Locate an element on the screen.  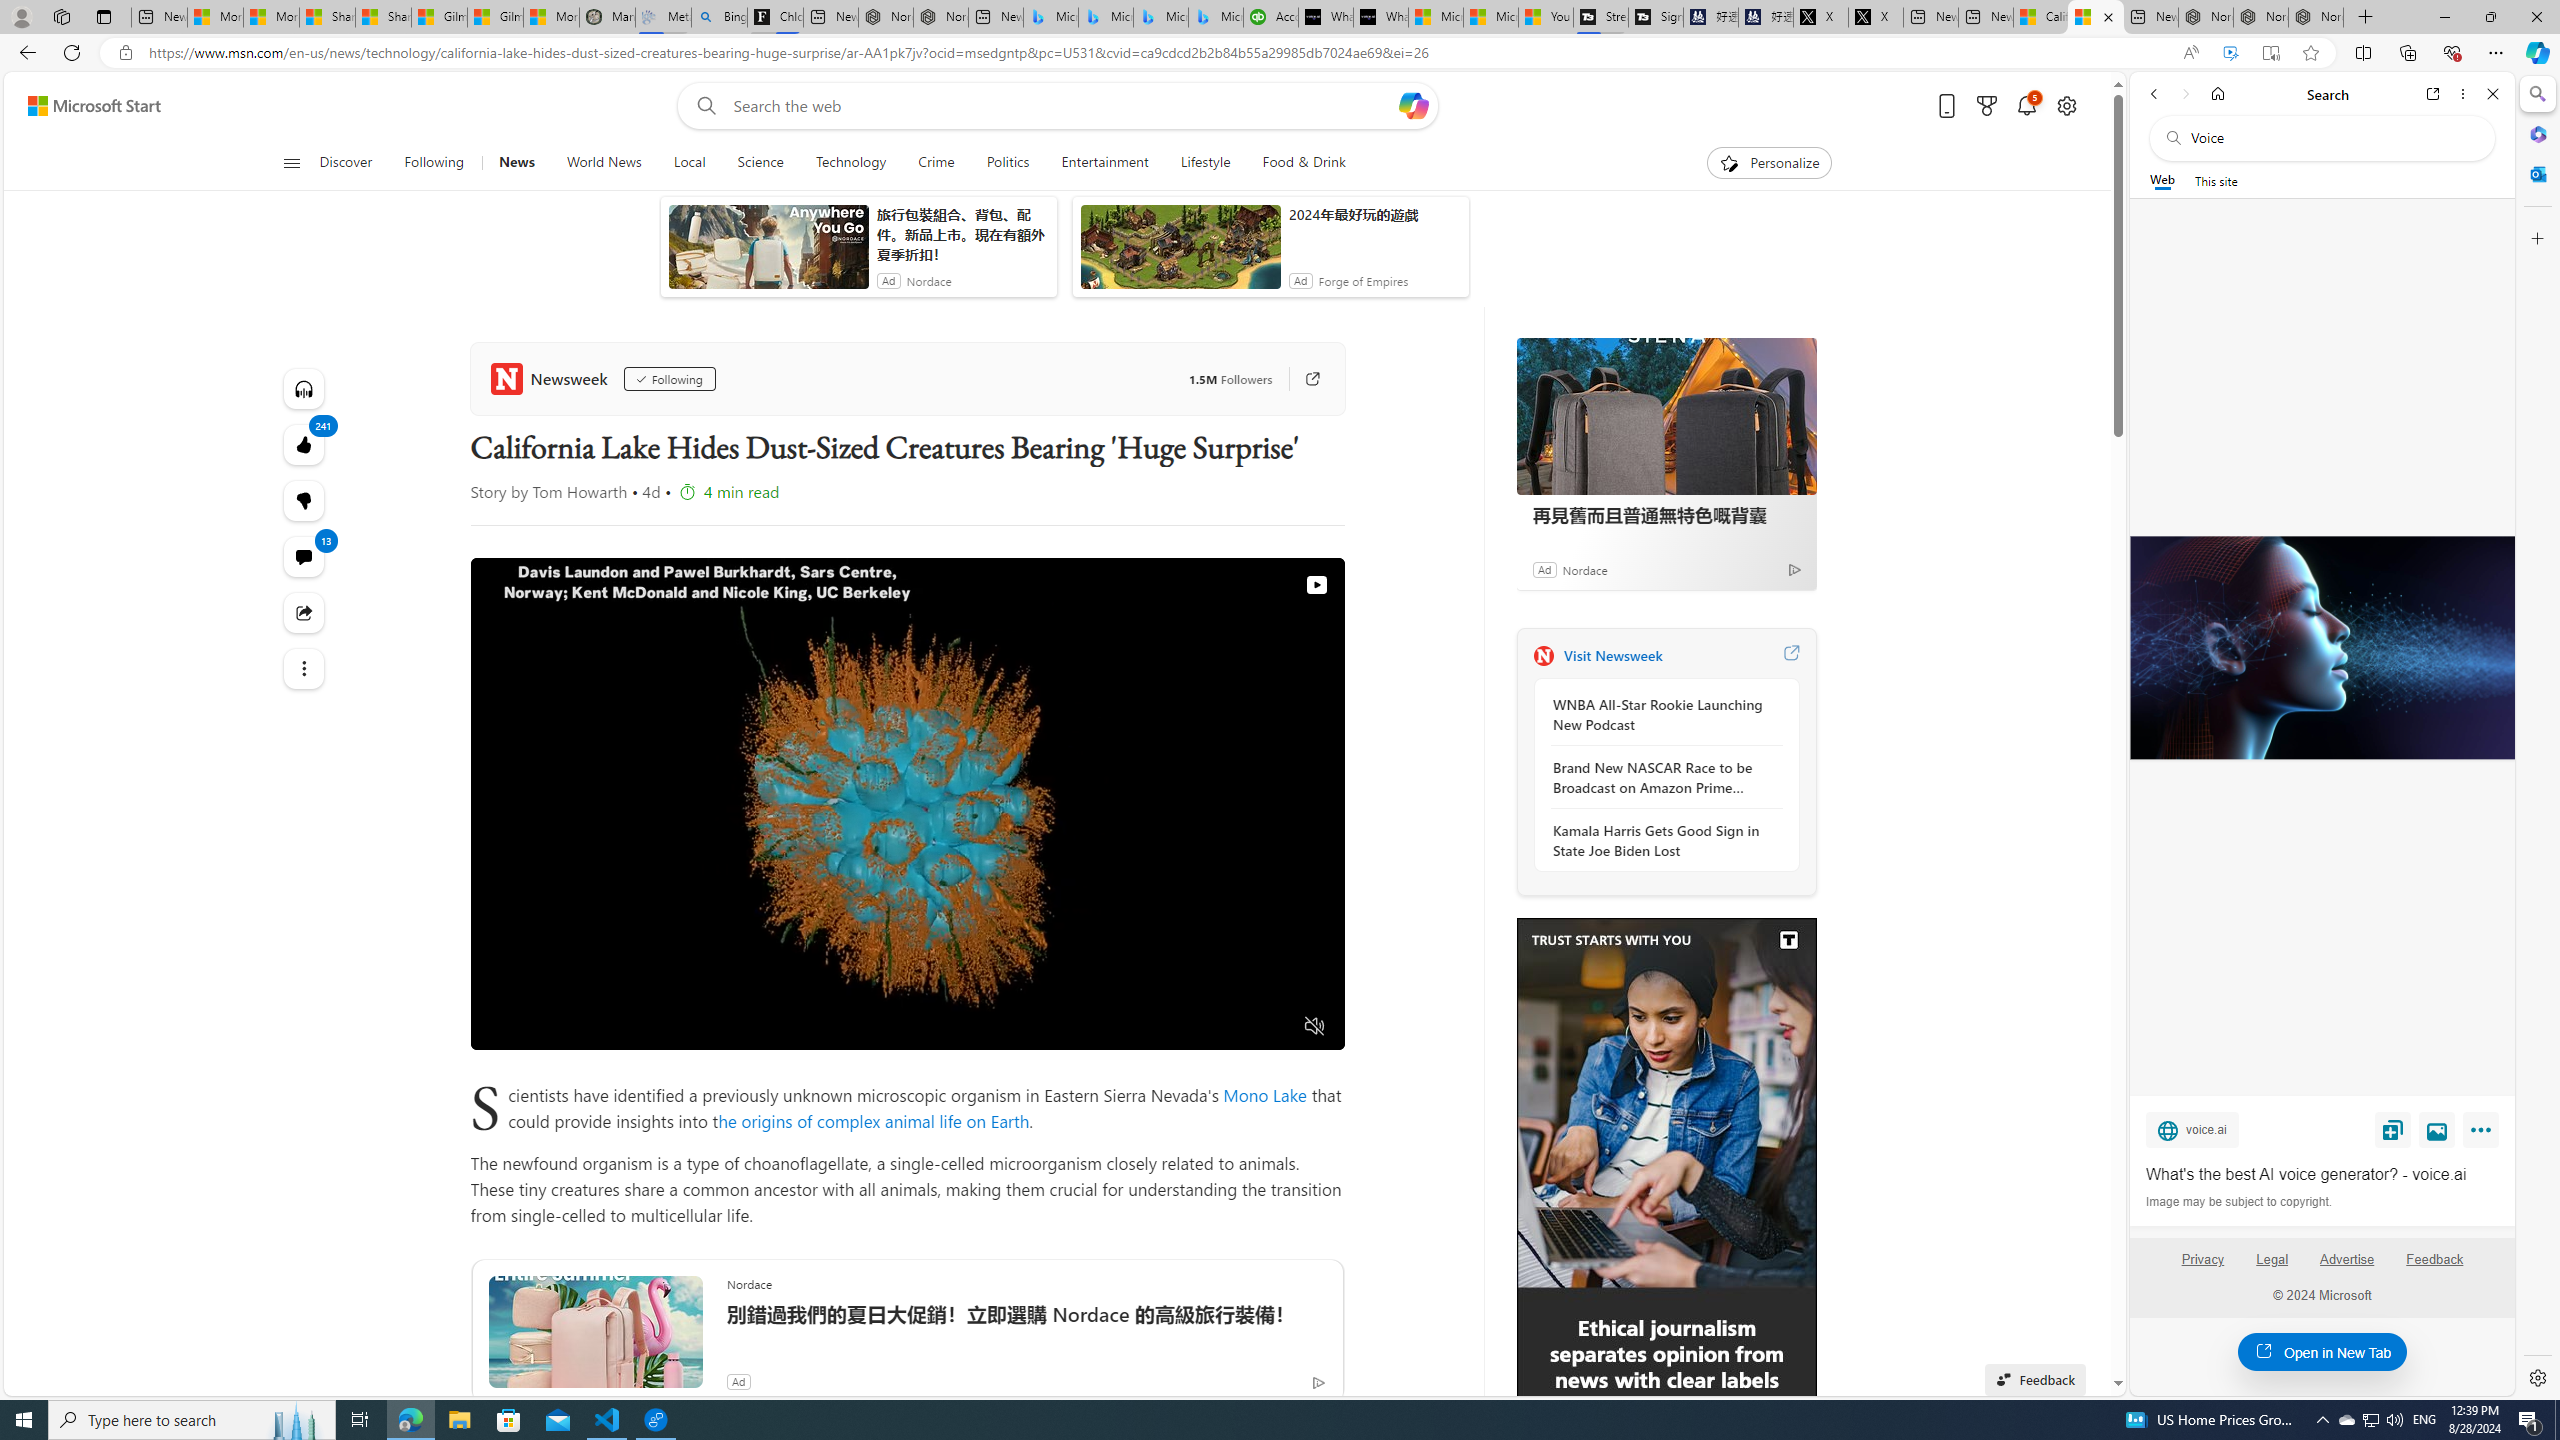
New Tab is located at coordinates (2366, 17).